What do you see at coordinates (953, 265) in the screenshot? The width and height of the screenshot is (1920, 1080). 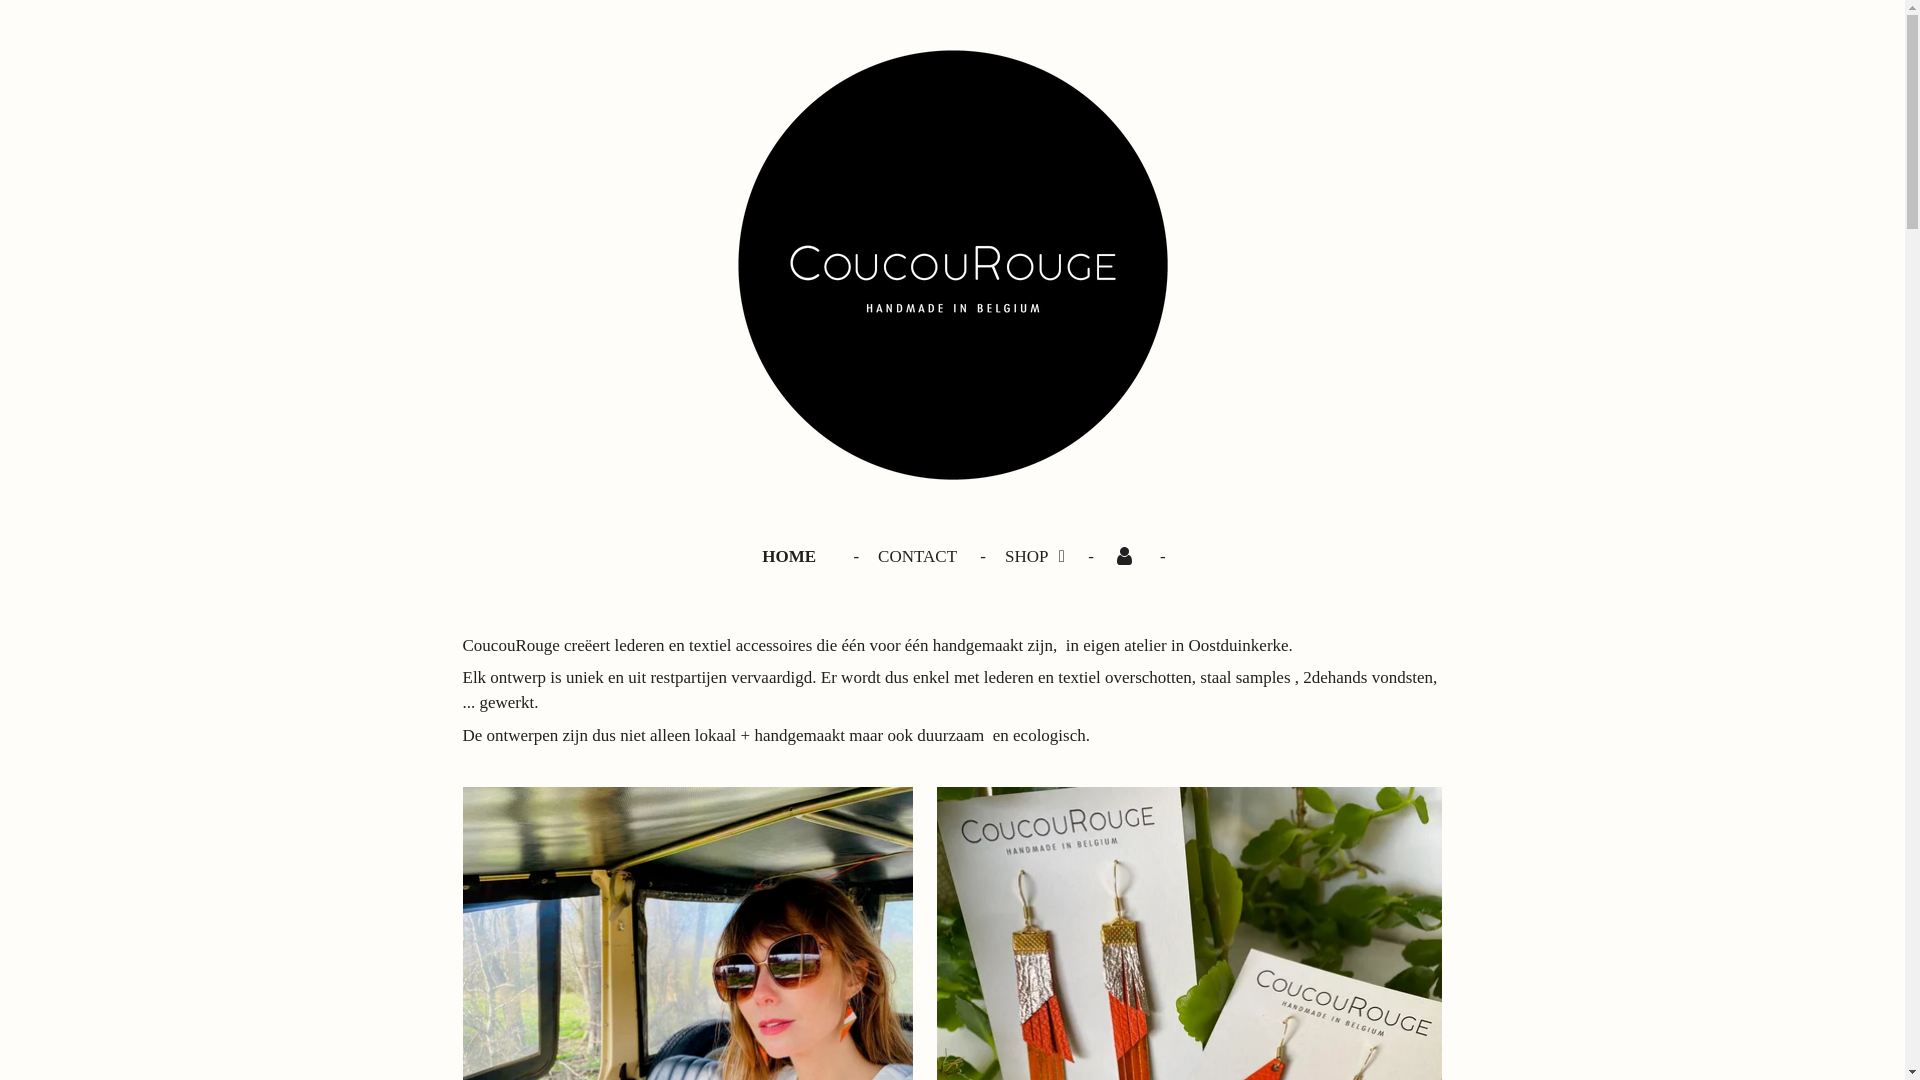 I see `coucourouge.be` at bounding box center [953, 265].